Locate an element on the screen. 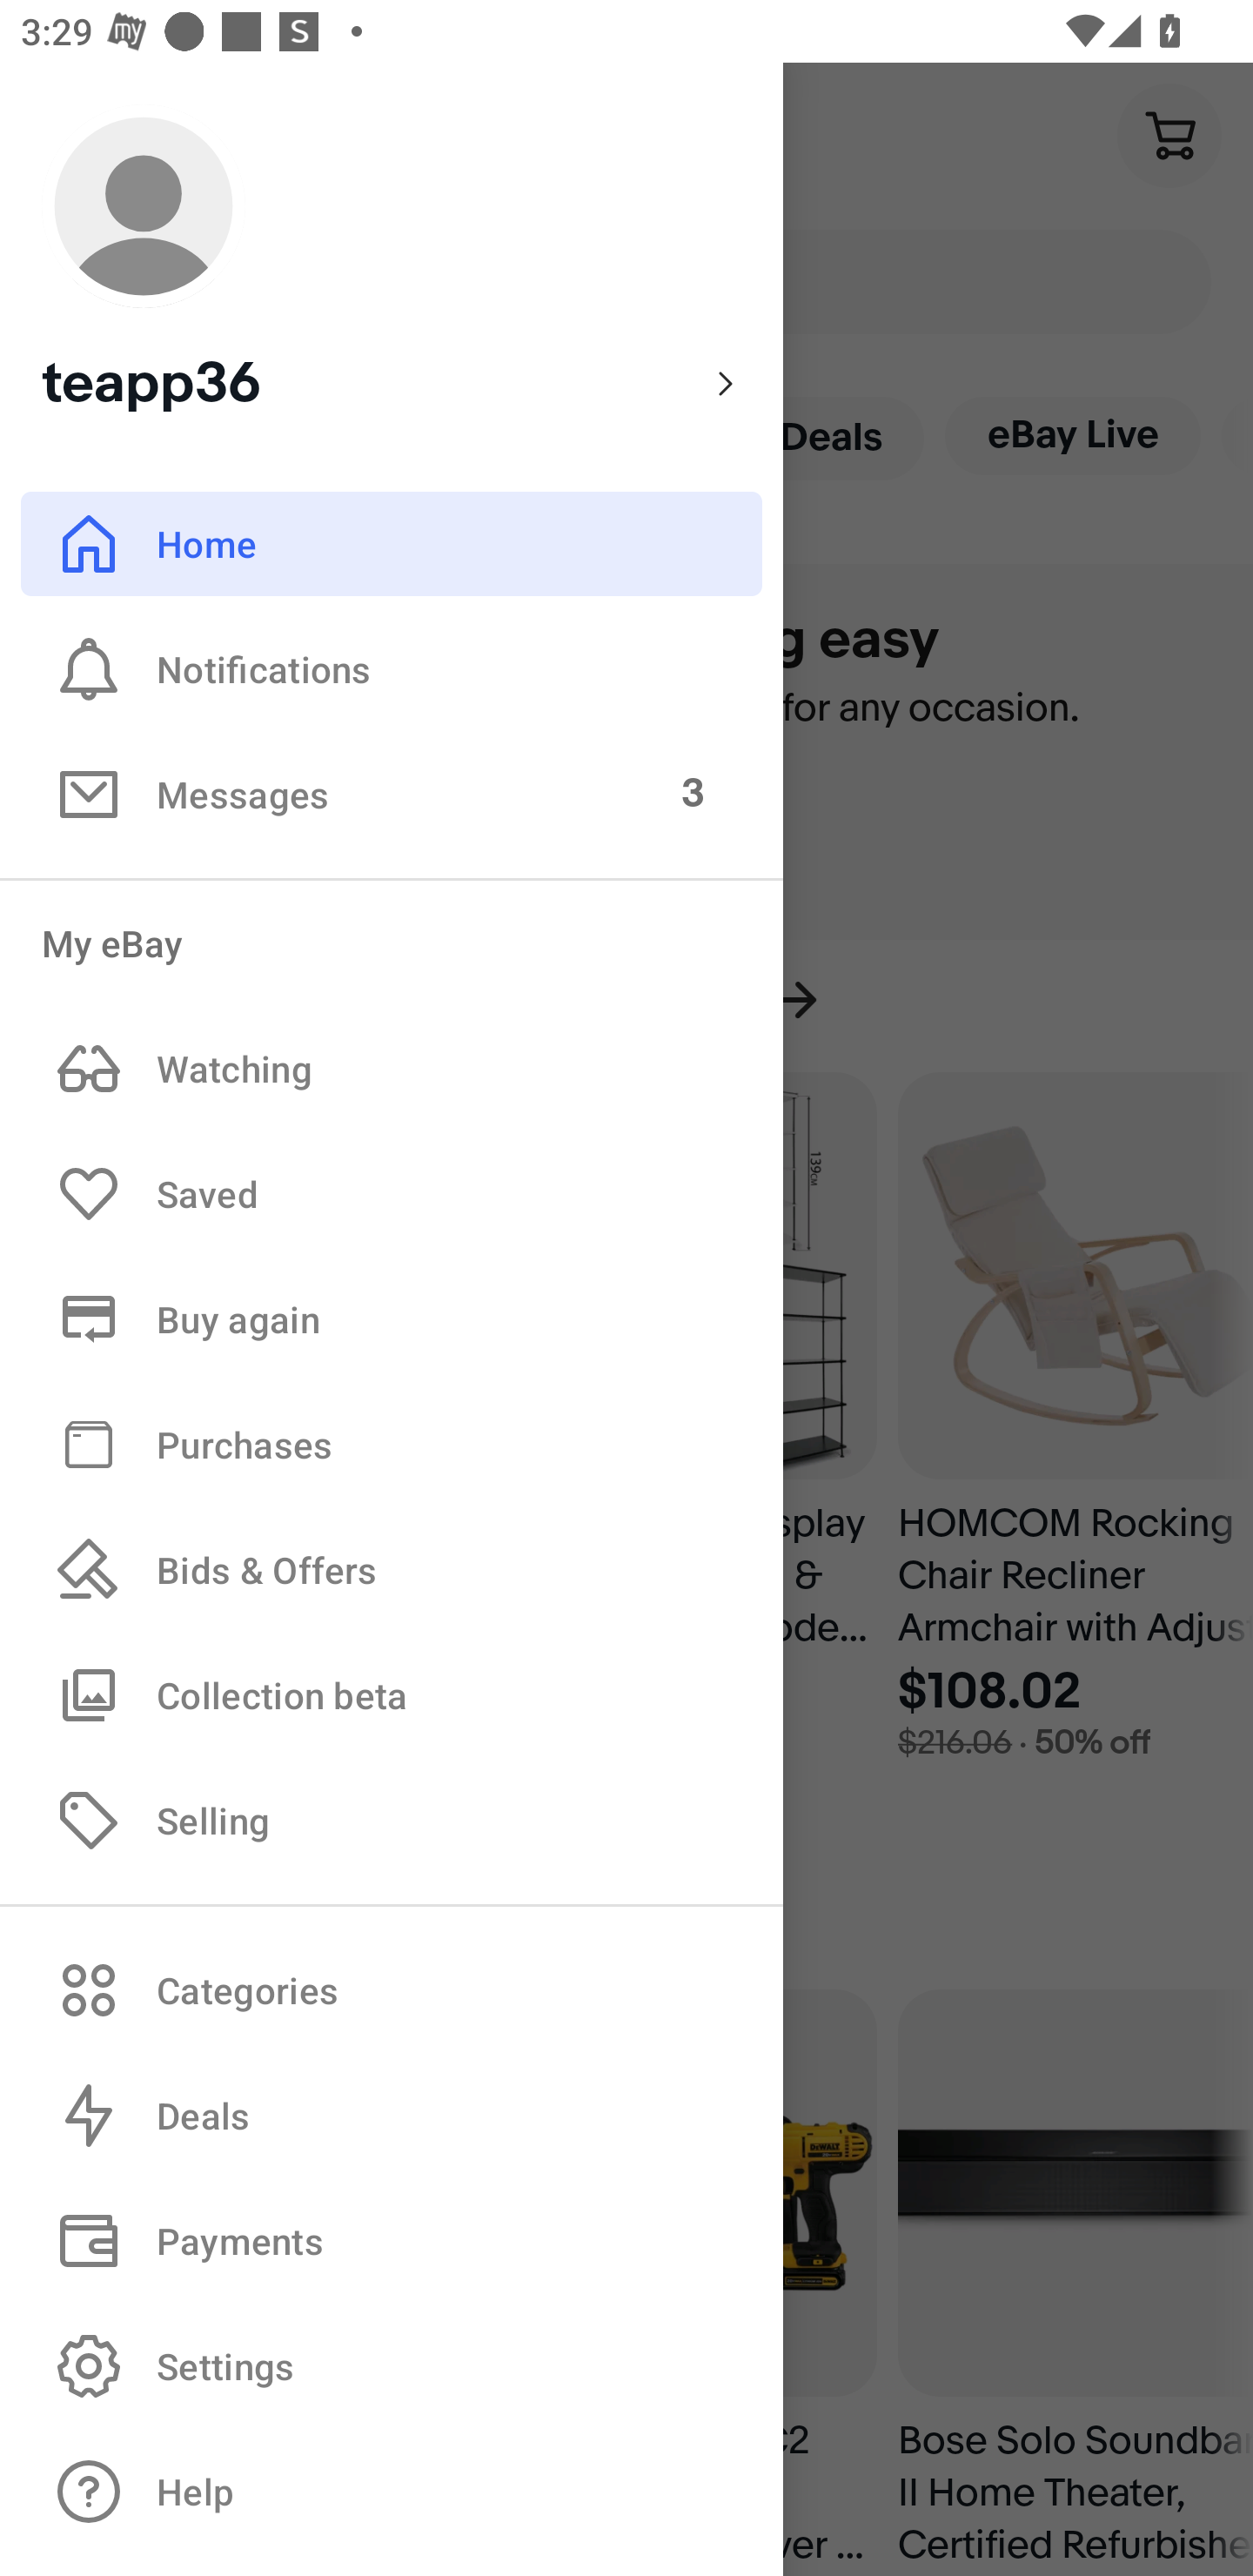 The width and height of the screenshot is (1253, 2576). Messages 3 is located at coordinates (392, 794).